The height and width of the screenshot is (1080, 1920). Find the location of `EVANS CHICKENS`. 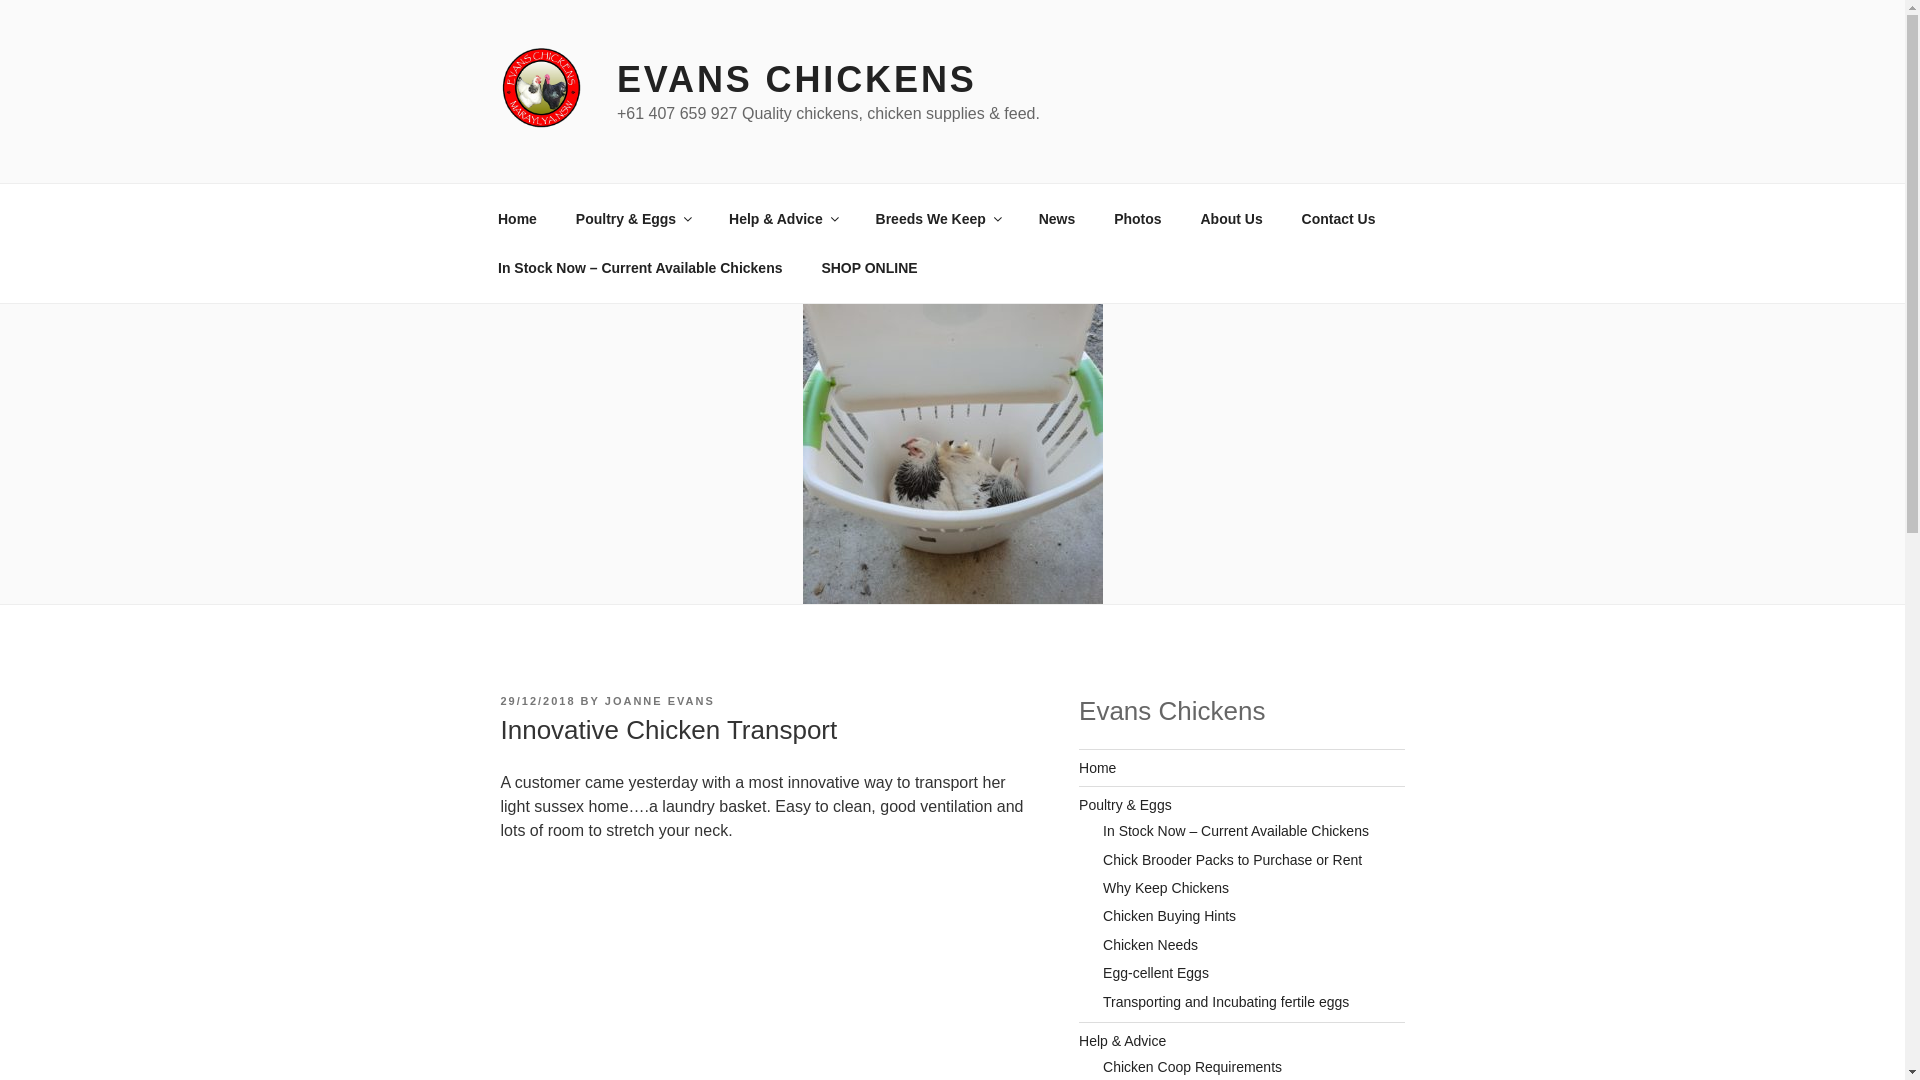

EVANS CHICKENS is located at coordinates (797, 80).